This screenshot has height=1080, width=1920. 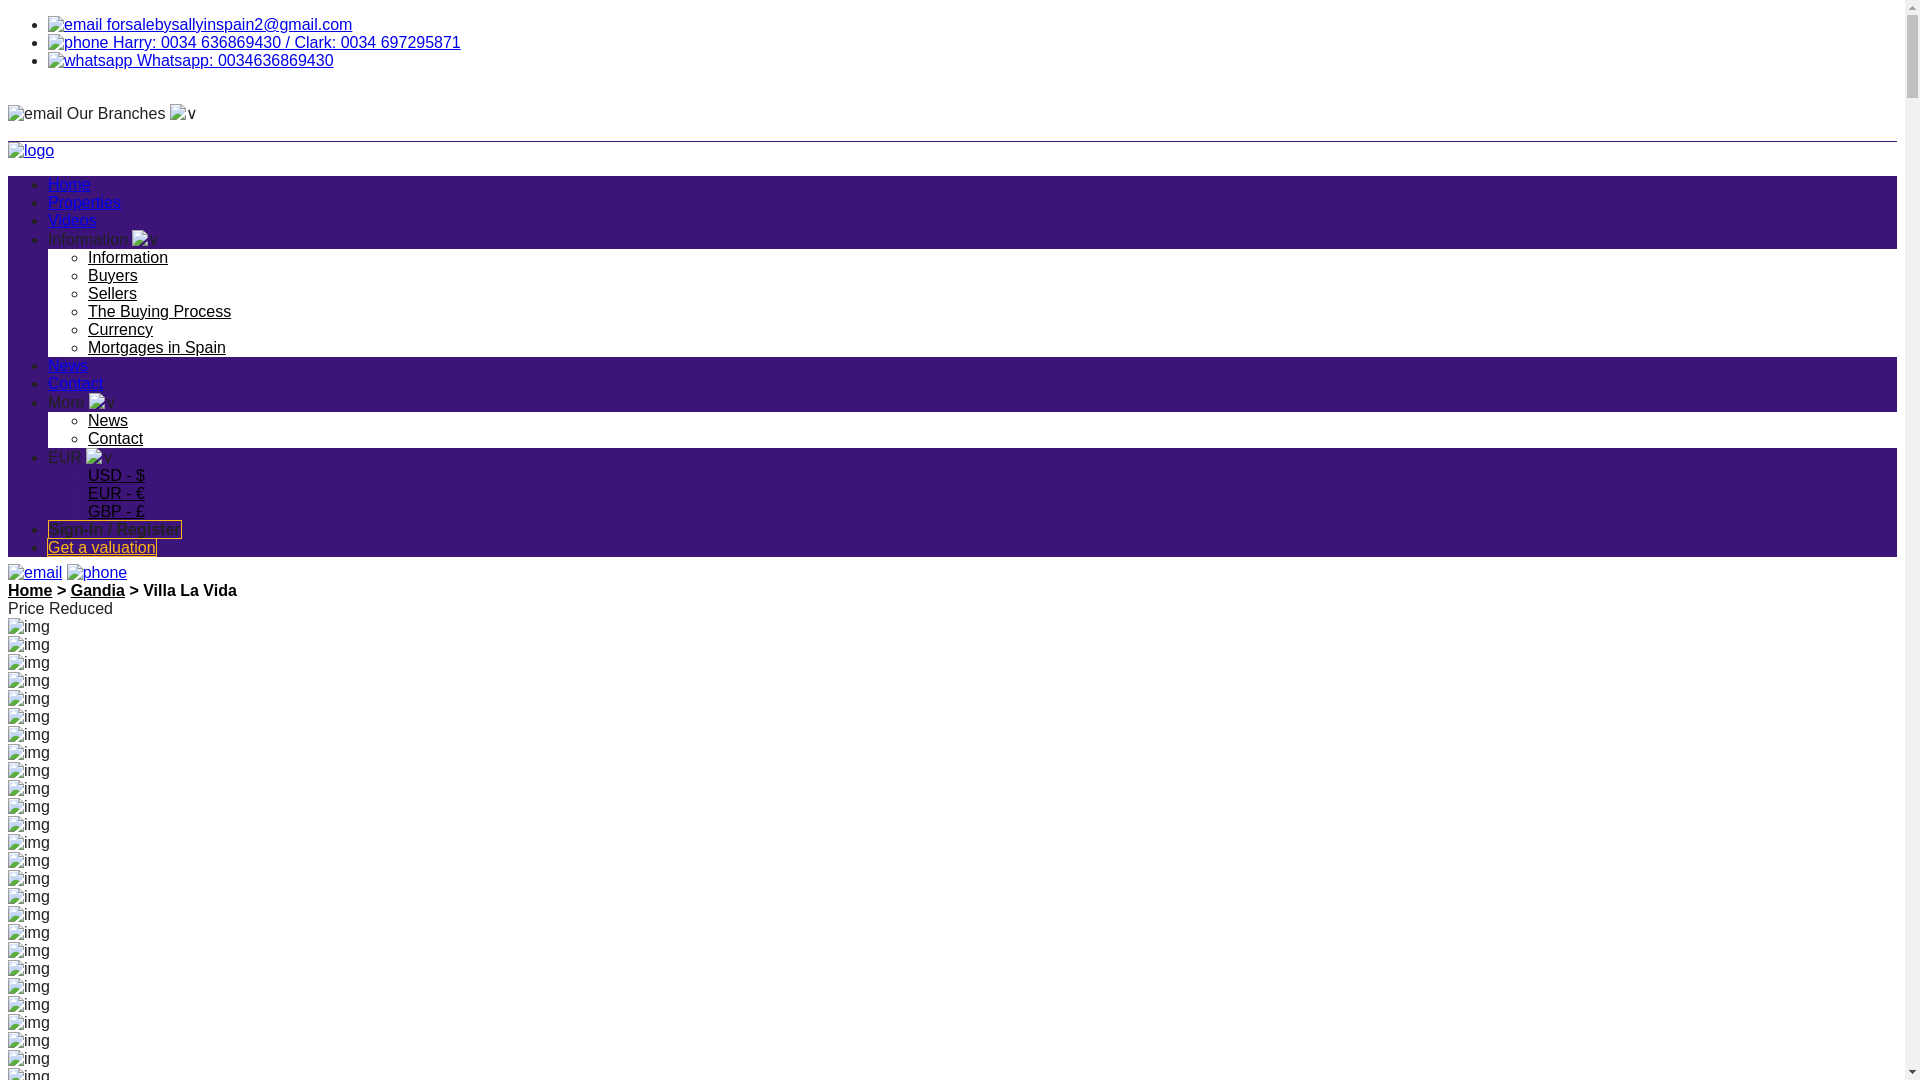 I want to click on Home, so click(x=29, y=590).